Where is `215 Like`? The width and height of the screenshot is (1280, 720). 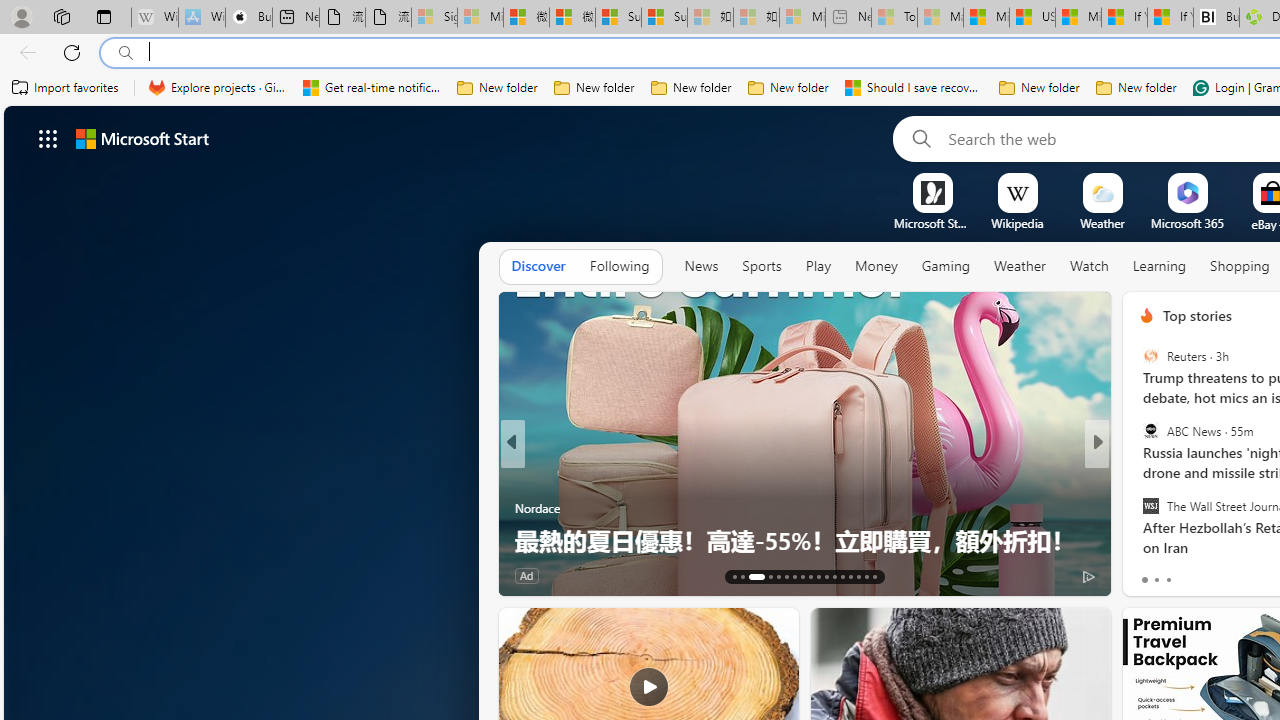
215 Like is located at coordinates (535, 574).